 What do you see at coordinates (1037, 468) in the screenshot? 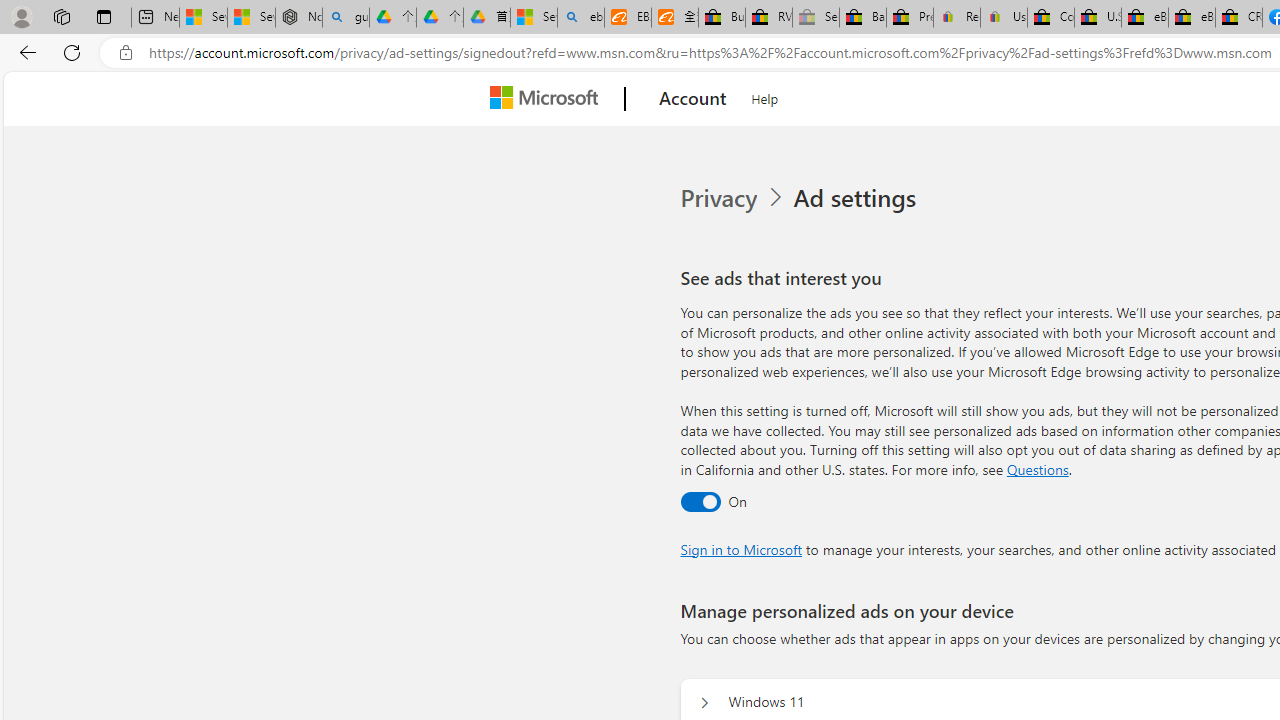
I see `Go to Questions section` at bounding box center [1037, 468].